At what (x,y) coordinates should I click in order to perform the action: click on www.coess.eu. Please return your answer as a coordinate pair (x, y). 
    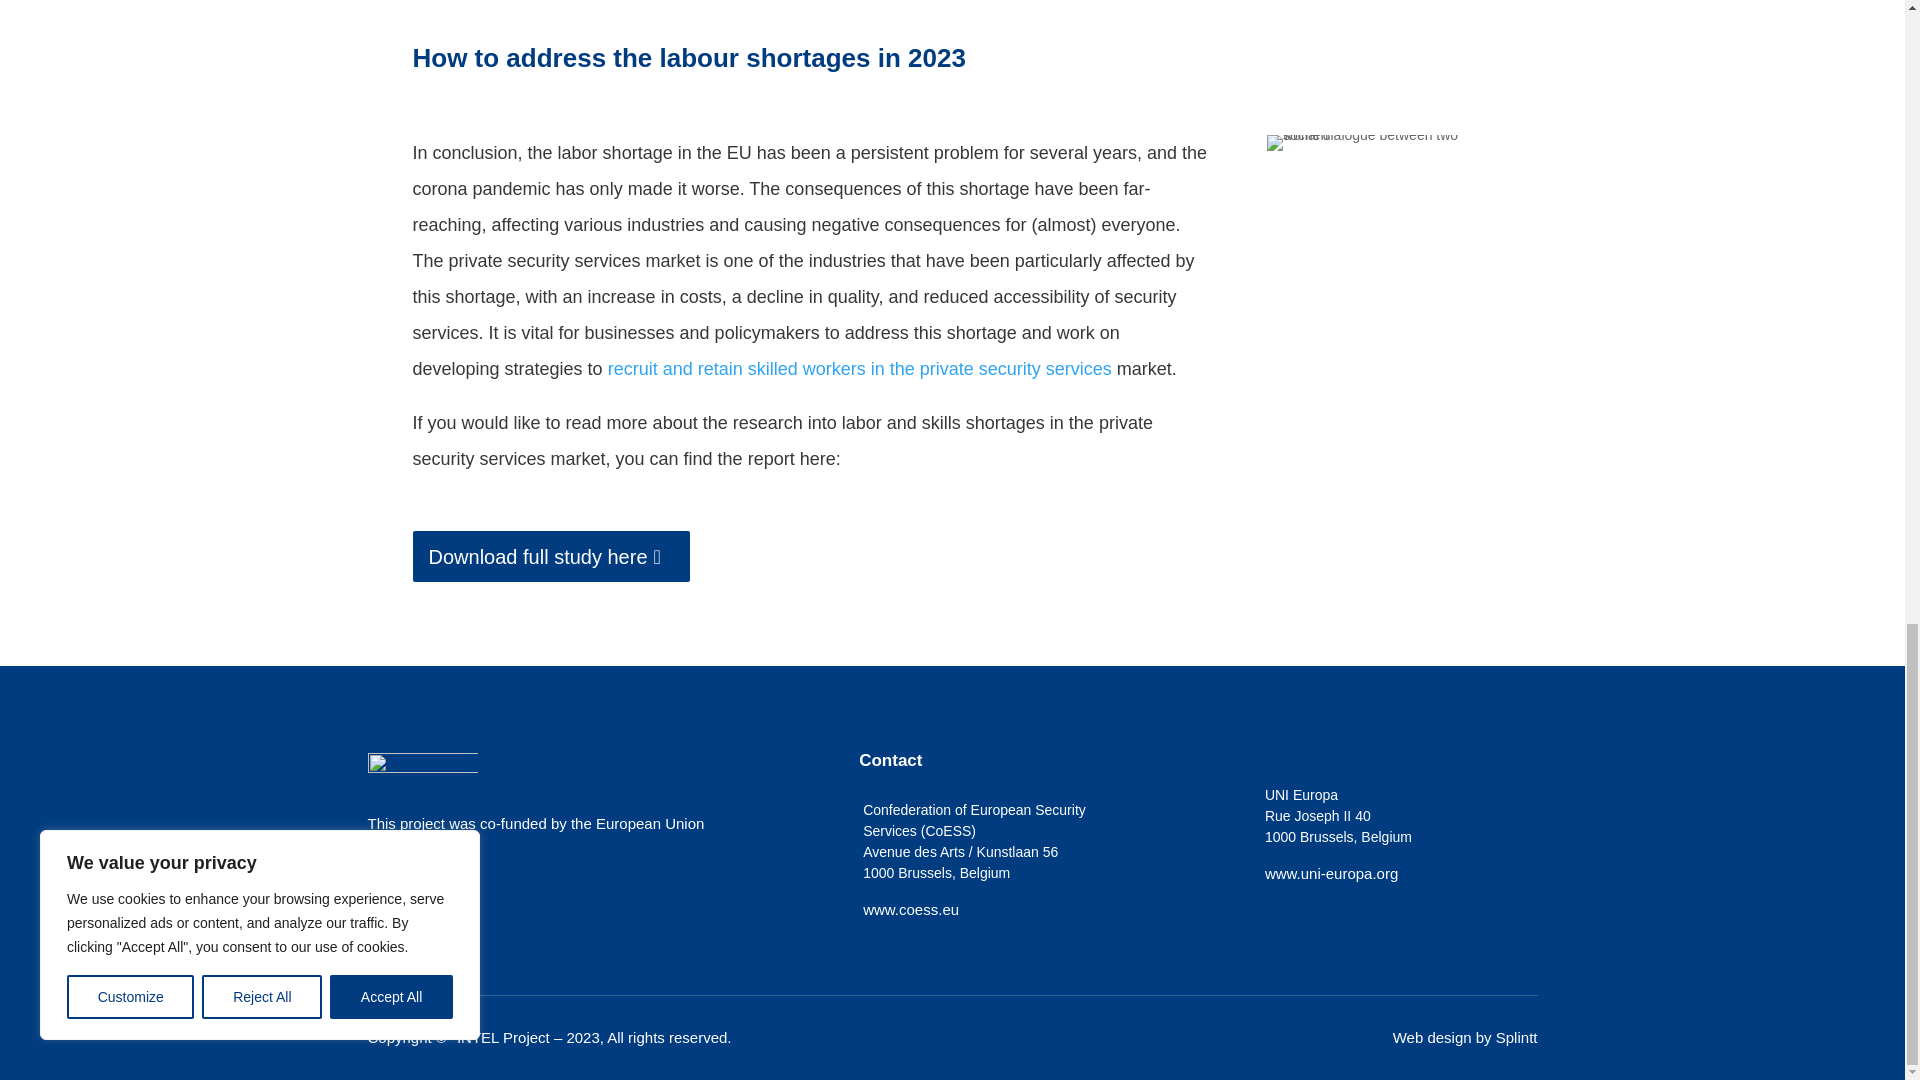
    Looking at the image, I should click on (910, 909).